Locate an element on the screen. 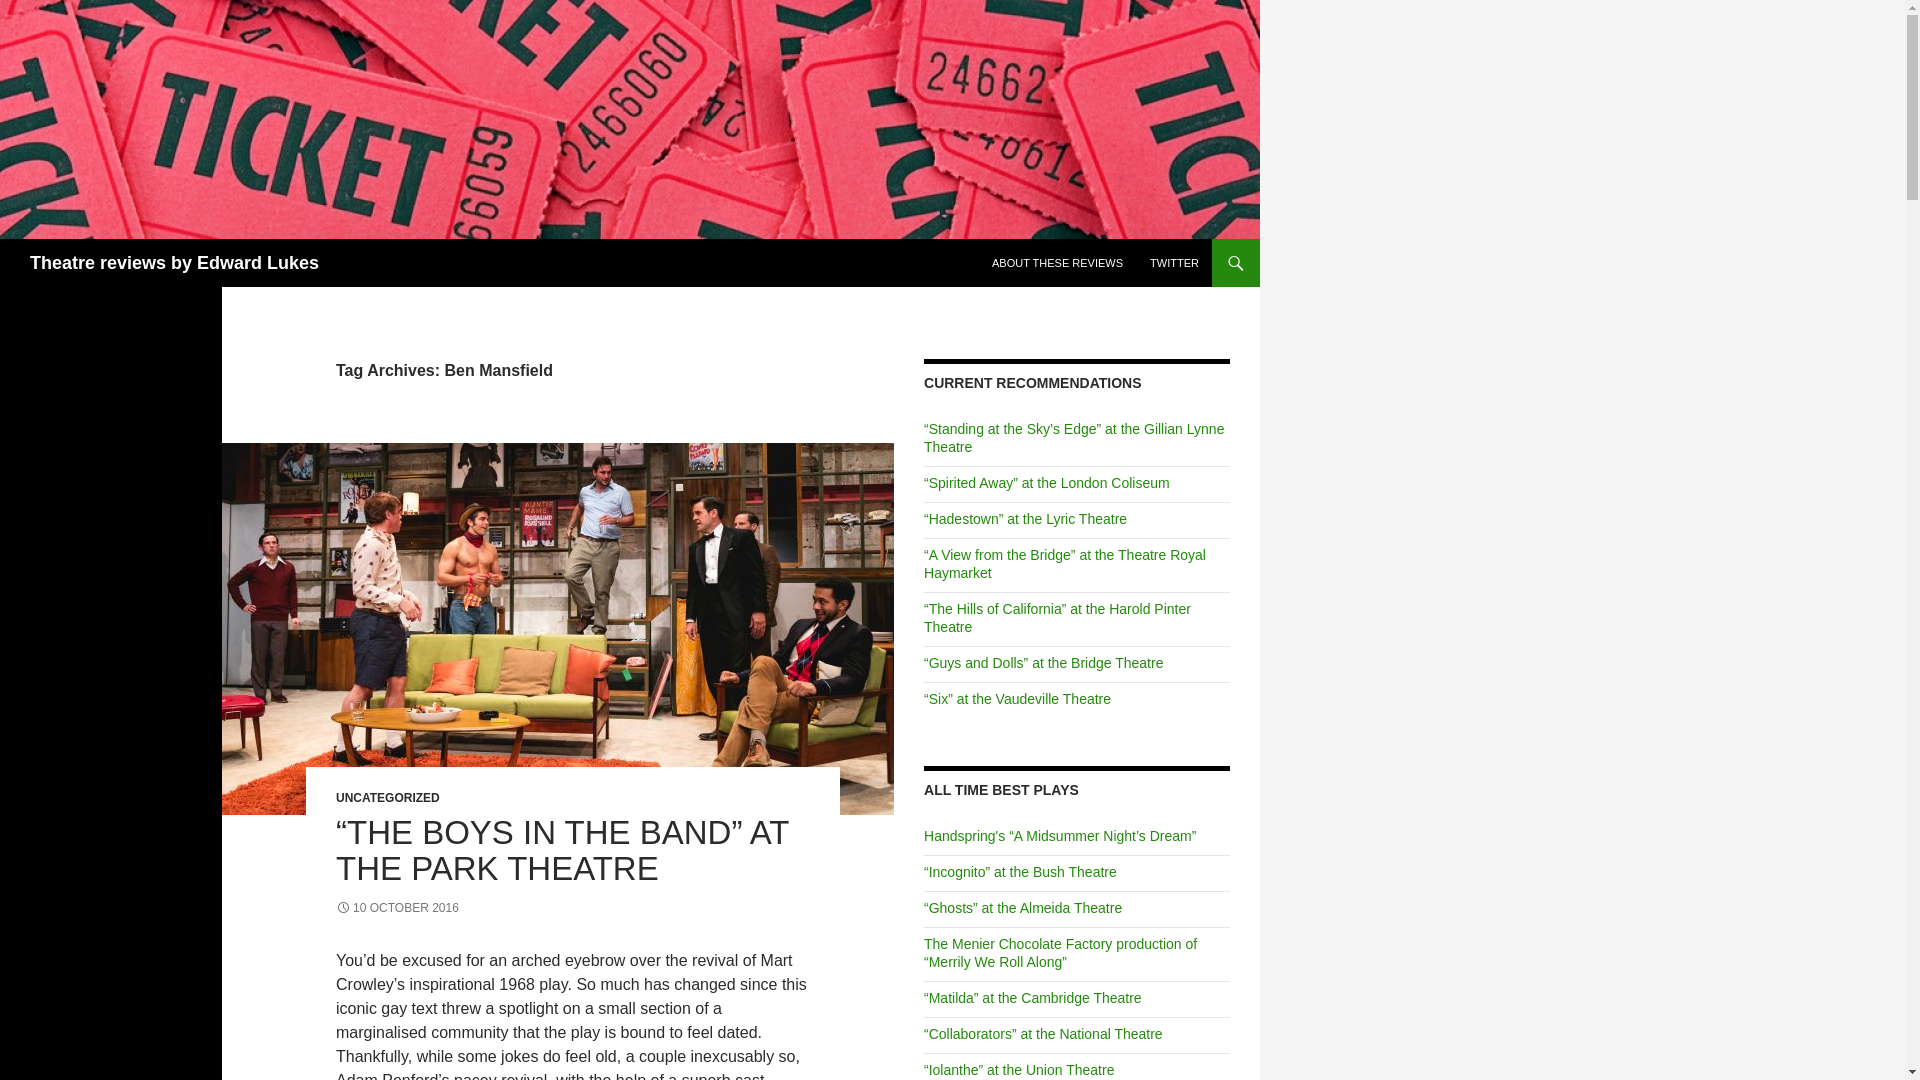 Image resolution: width=1920 pixels, height=1080 pixels. 10 OCTOBER 2016 is located at coordinates (397, 907).